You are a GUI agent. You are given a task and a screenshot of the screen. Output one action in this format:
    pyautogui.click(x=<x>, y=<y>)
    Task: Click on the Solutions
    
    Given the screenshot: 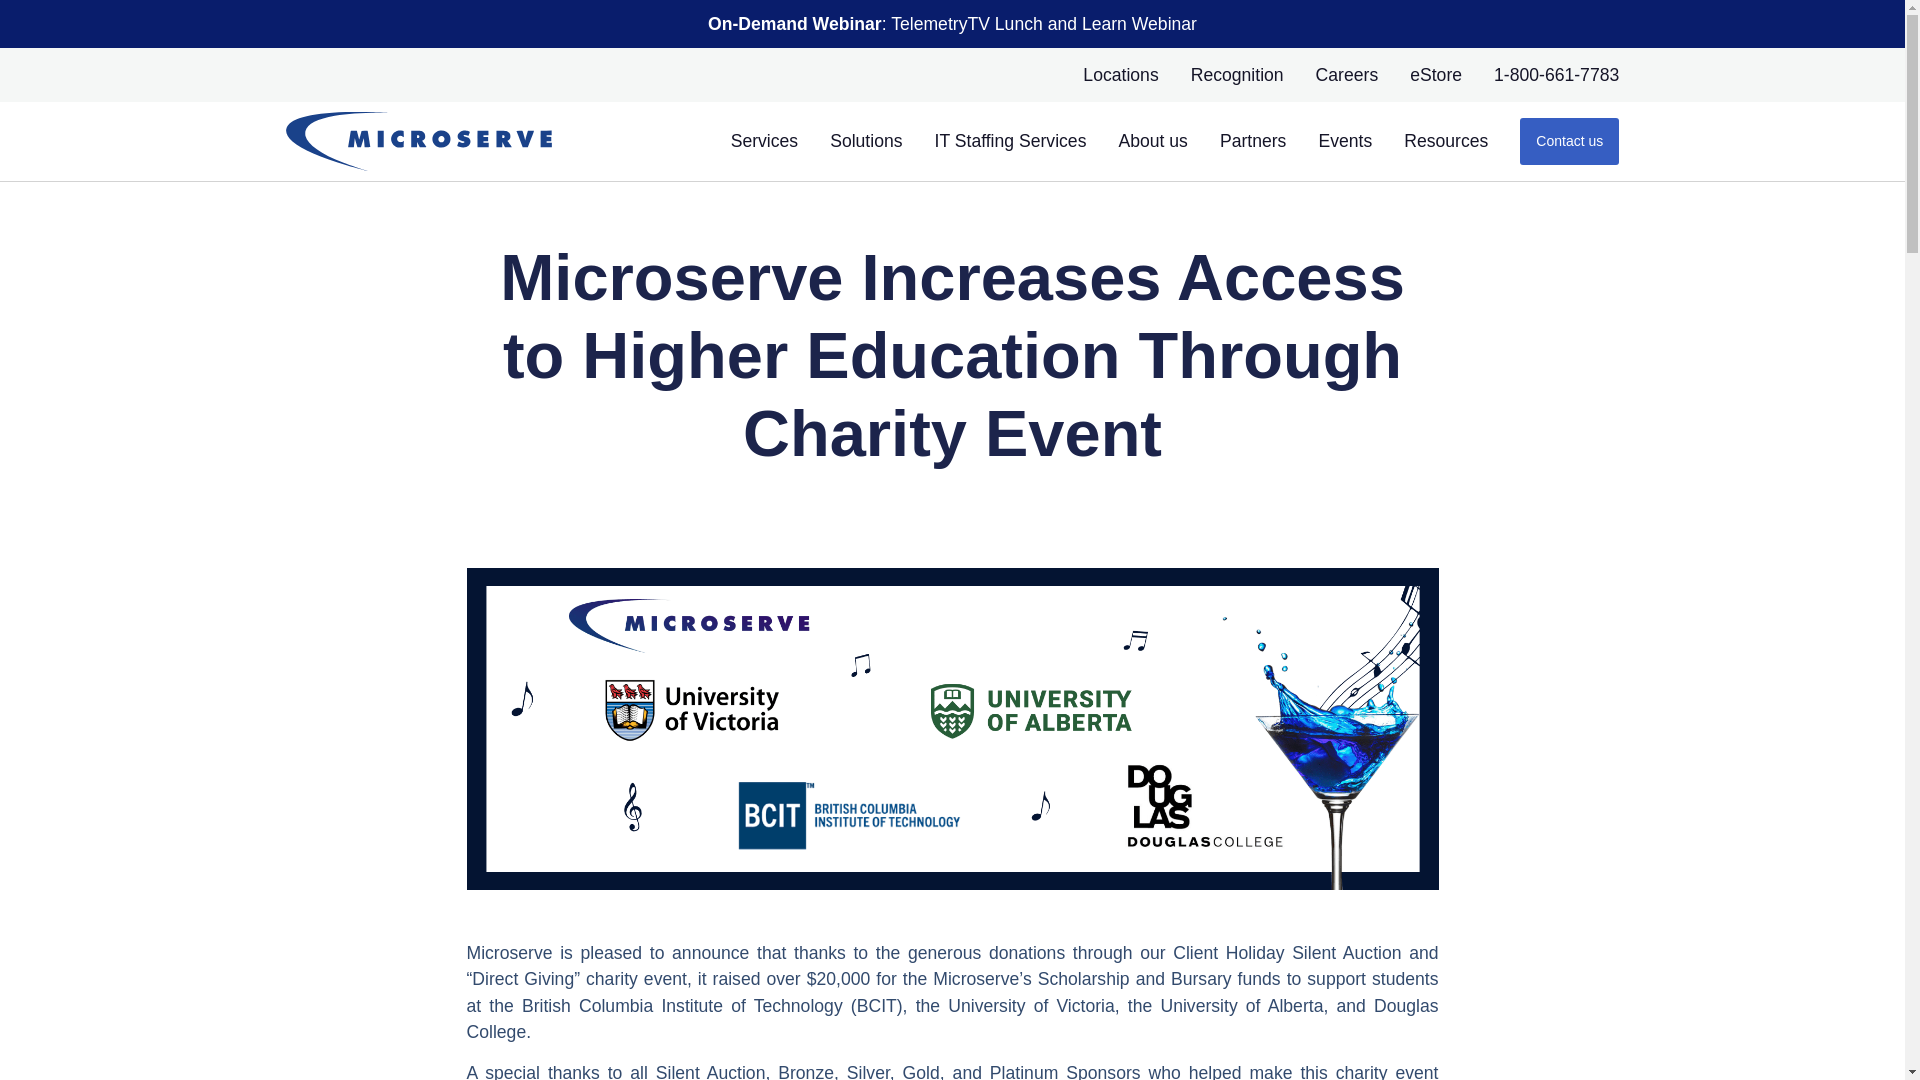 What is the action you would take?
    pyautogui.click(x=866, y=141)
    